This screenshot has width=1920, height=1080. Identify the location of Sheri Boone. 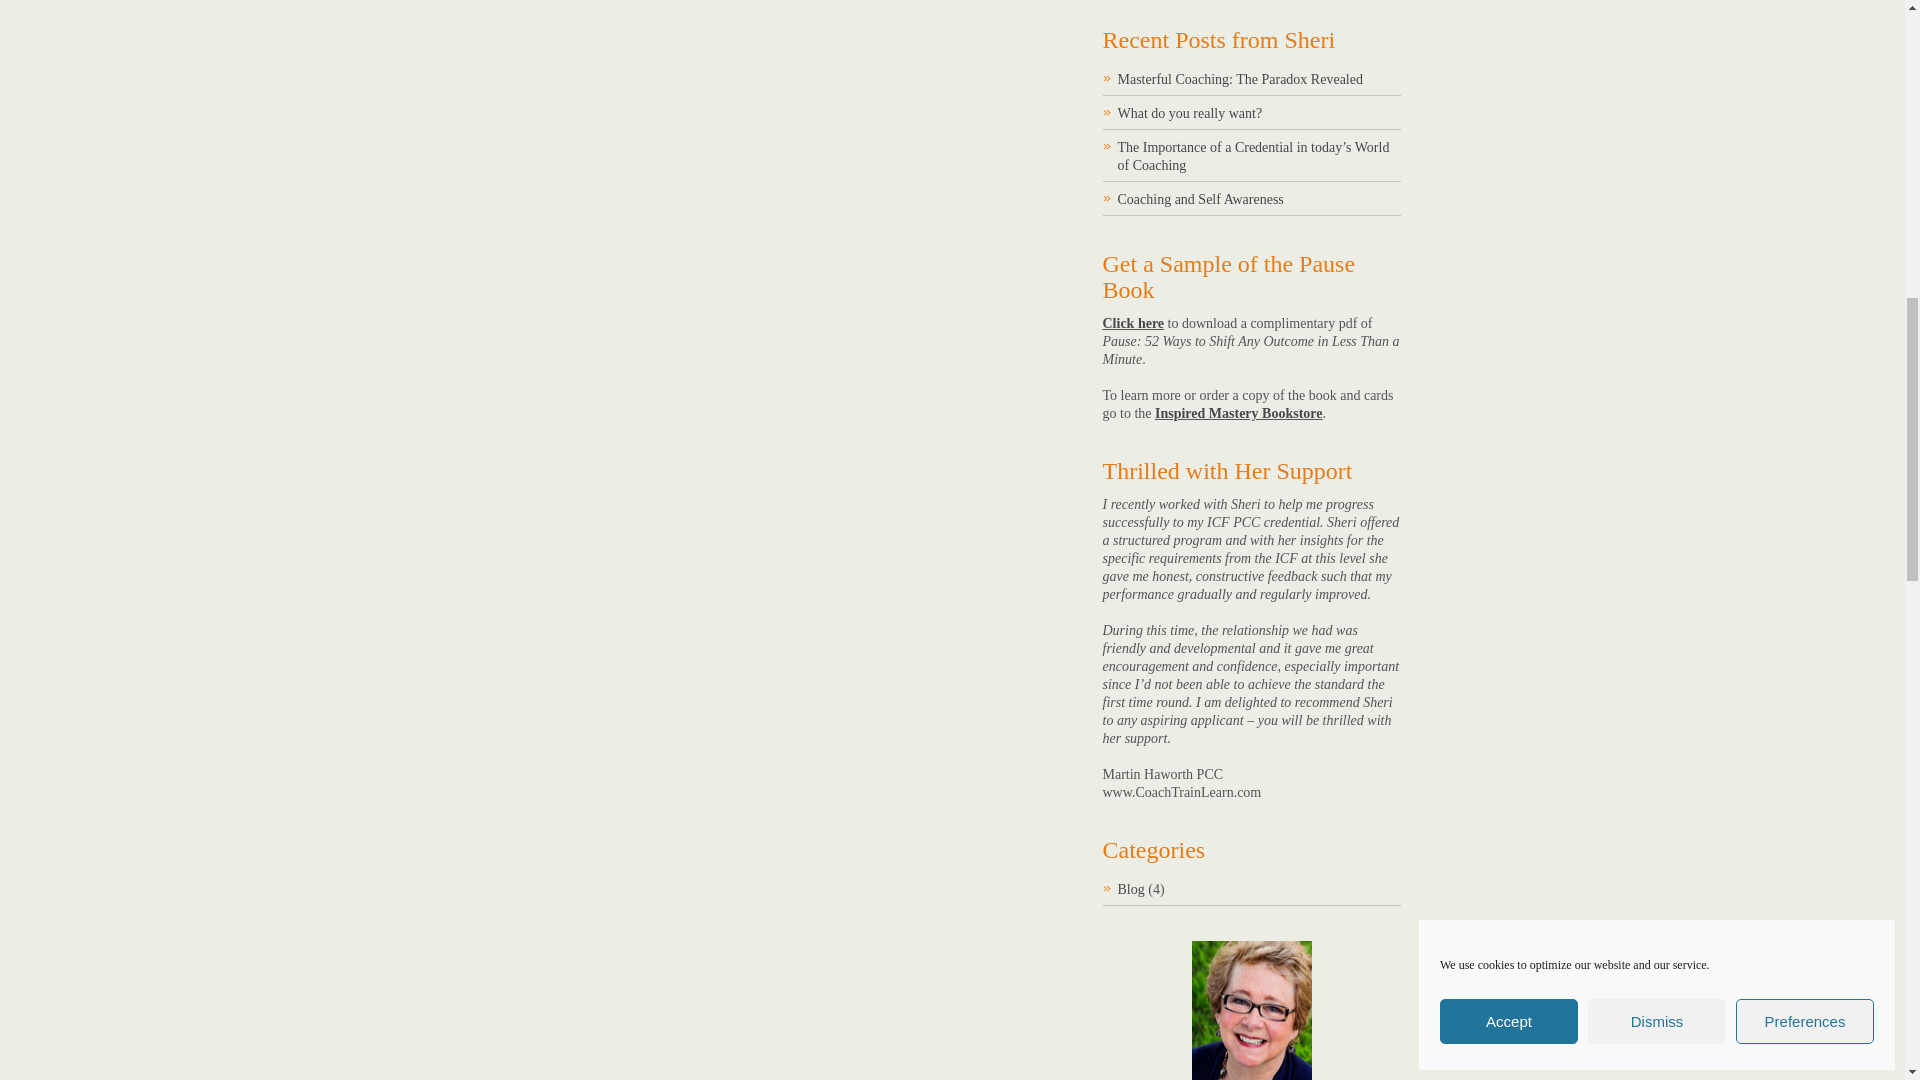
(1252, 1010).